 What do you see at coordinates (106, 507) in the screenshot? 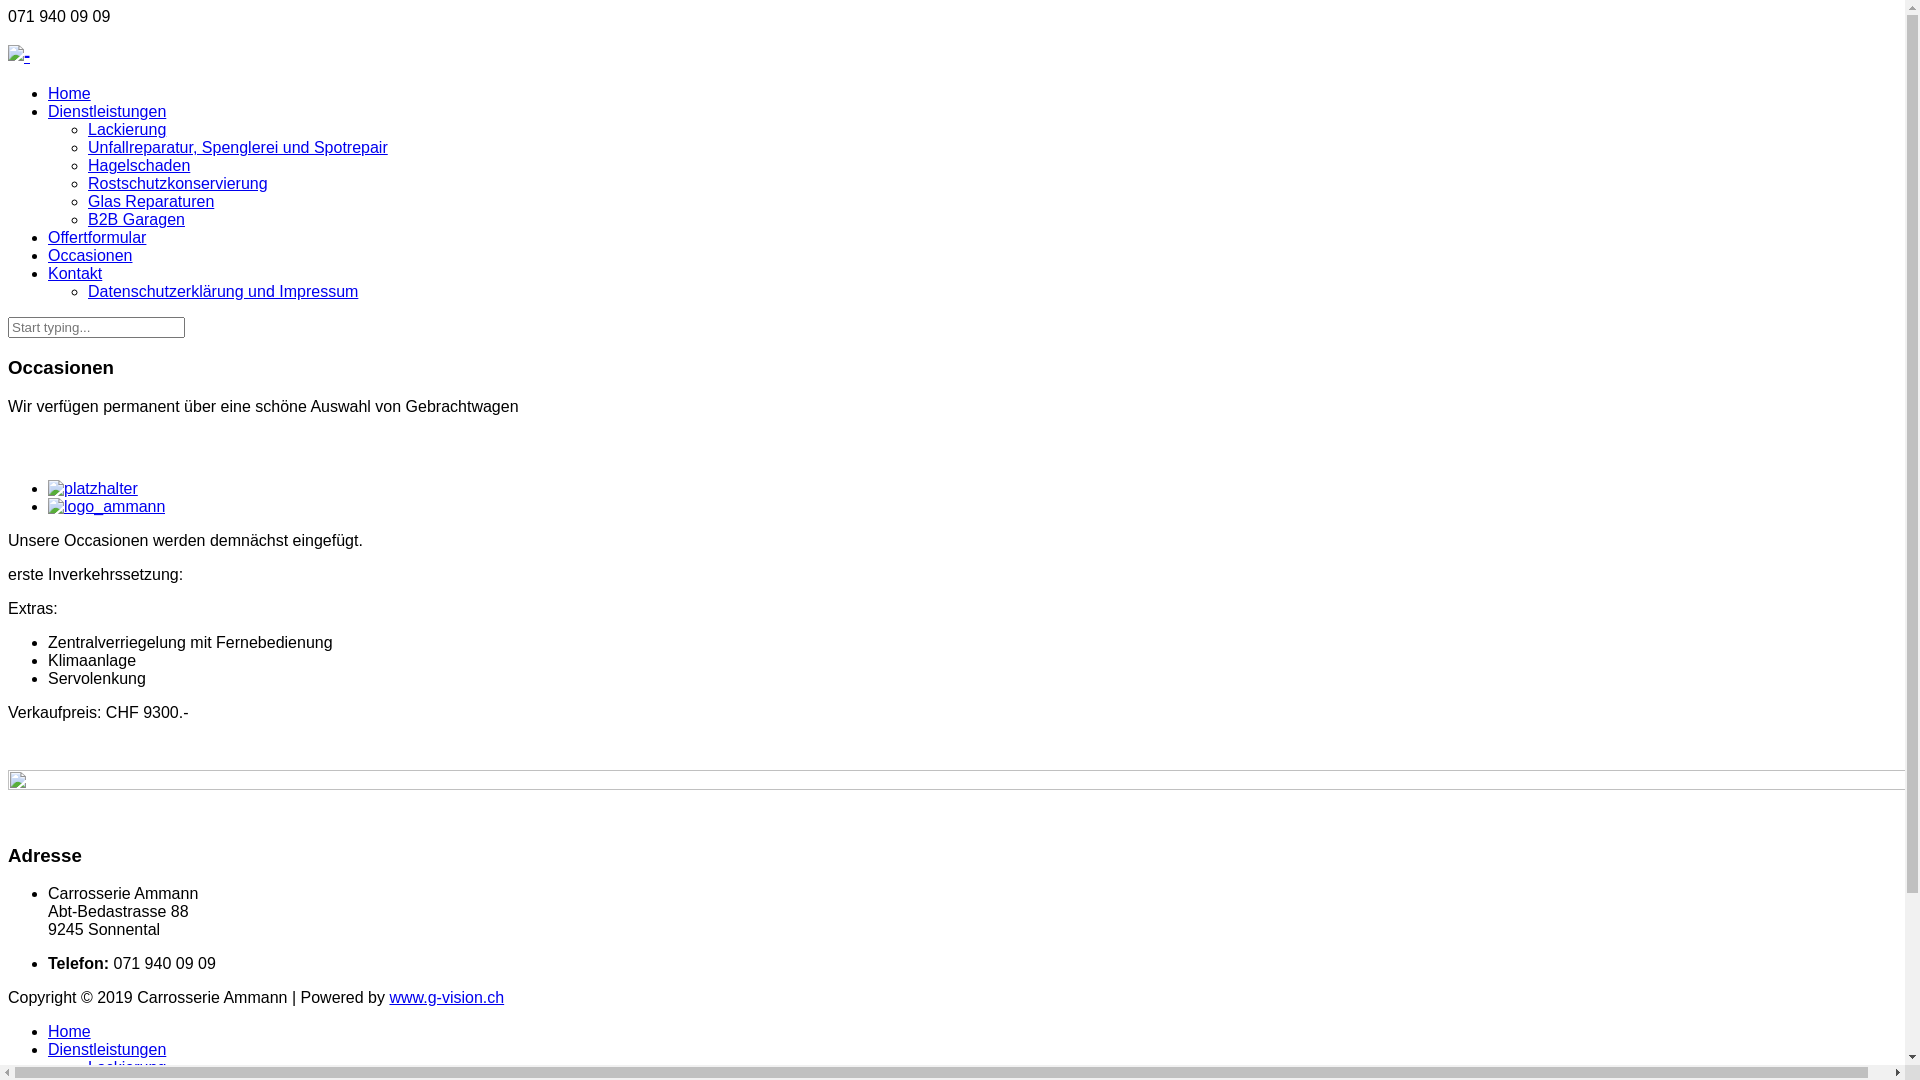
I see `logo_ammann` at bounding box center [106, 507].